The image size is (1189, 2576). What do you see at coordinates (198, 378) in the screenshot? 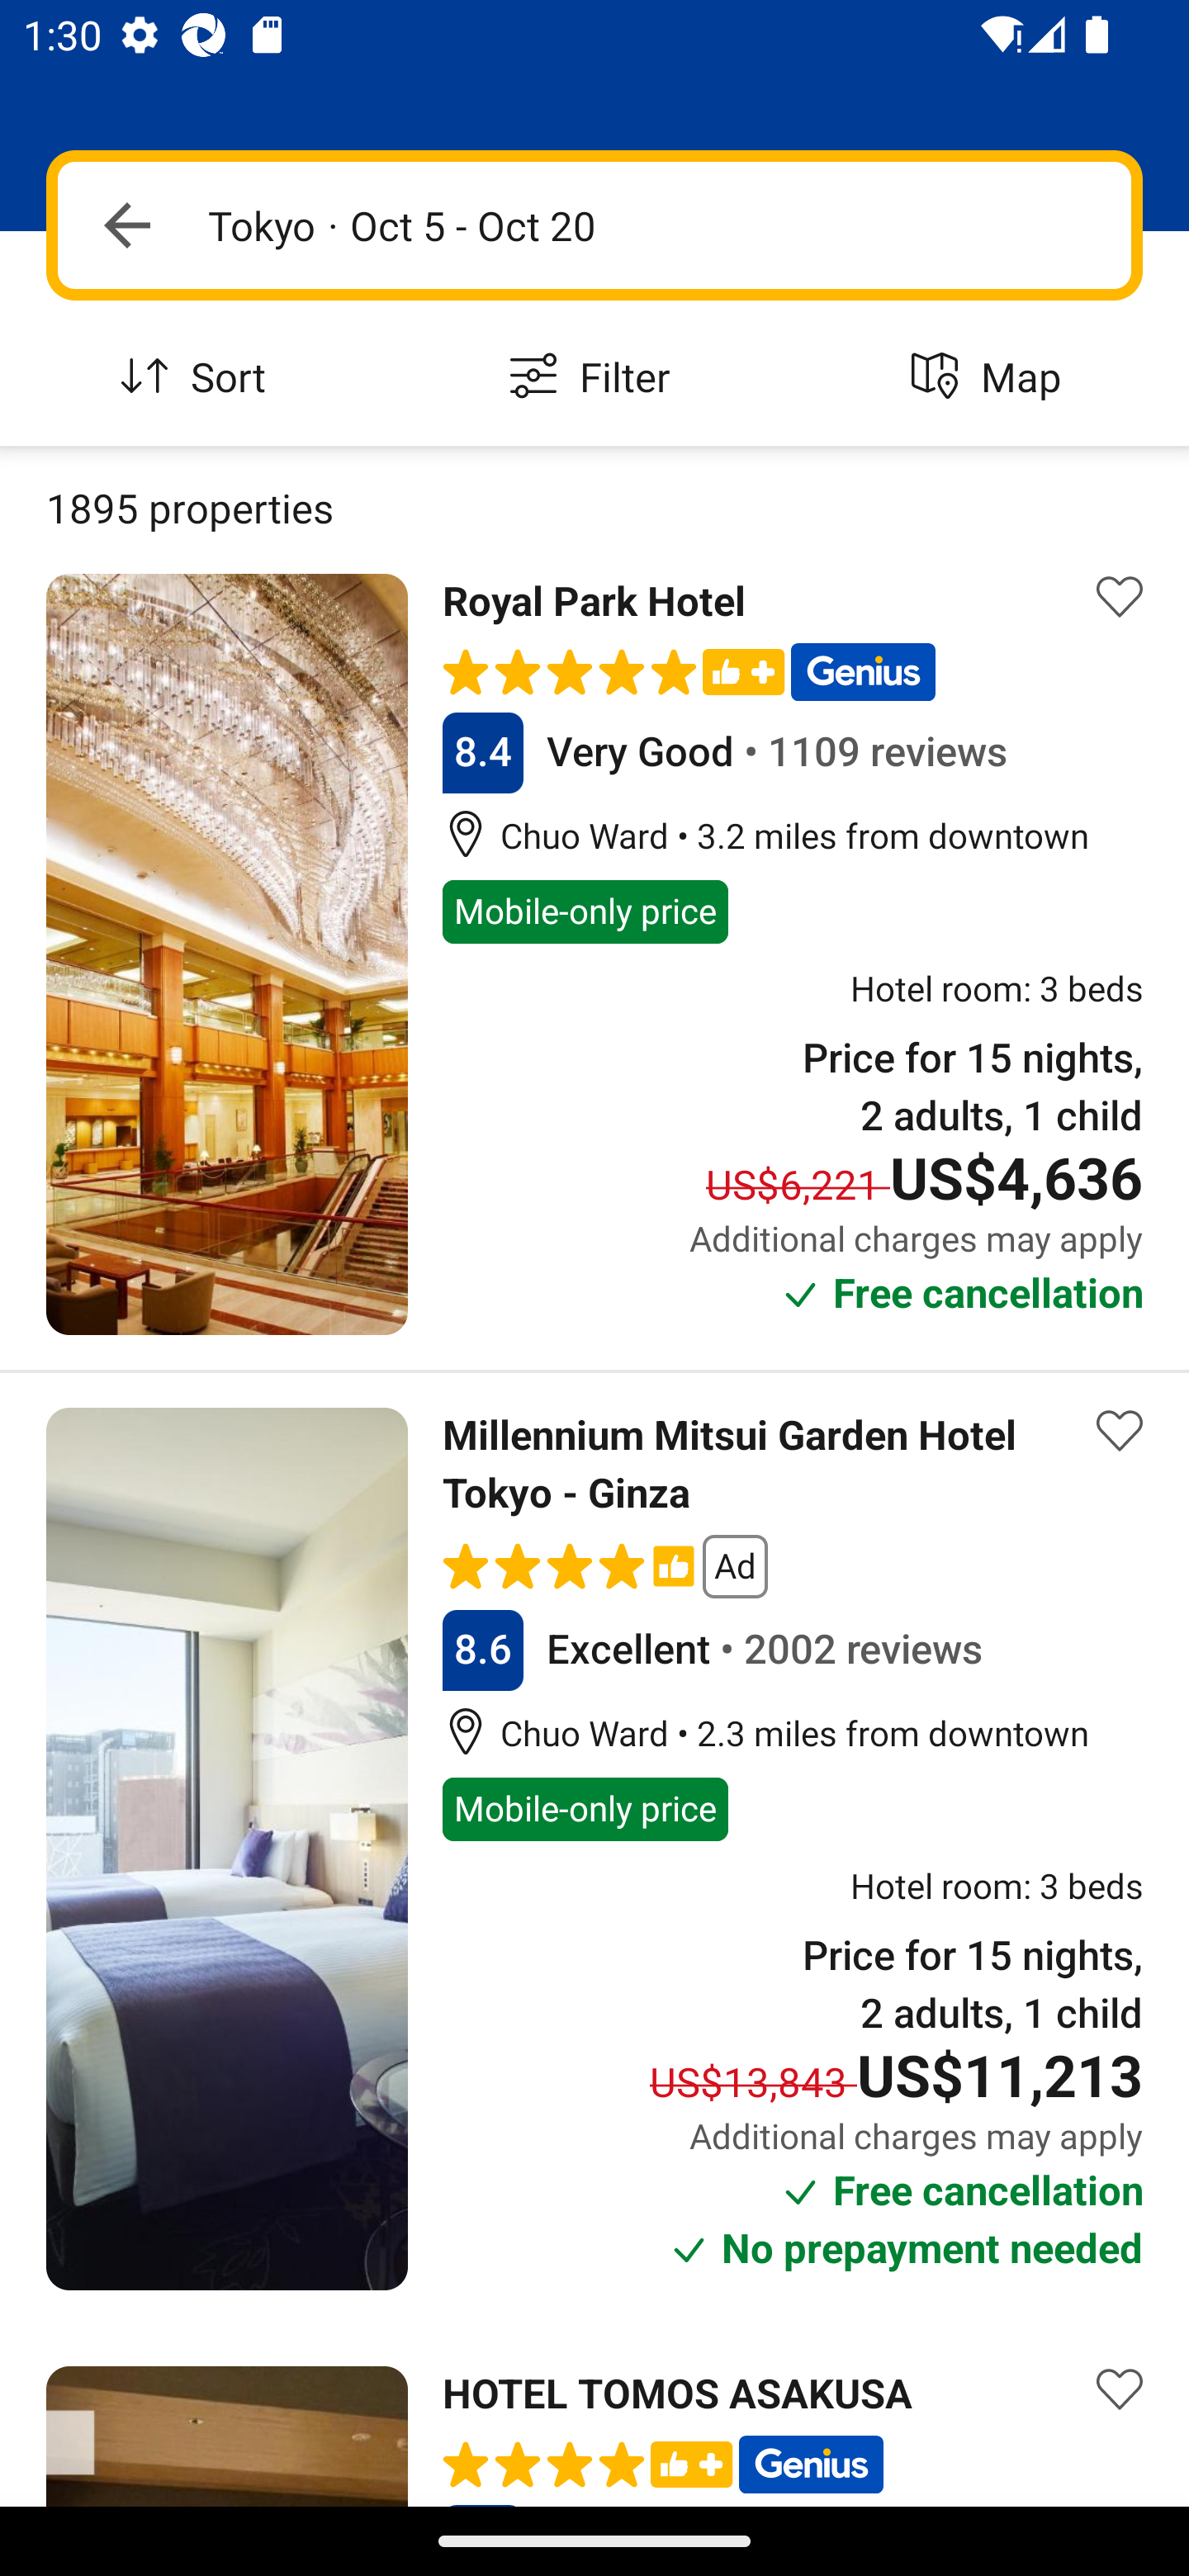
I see `Sort` at bounding box center [198, 378].